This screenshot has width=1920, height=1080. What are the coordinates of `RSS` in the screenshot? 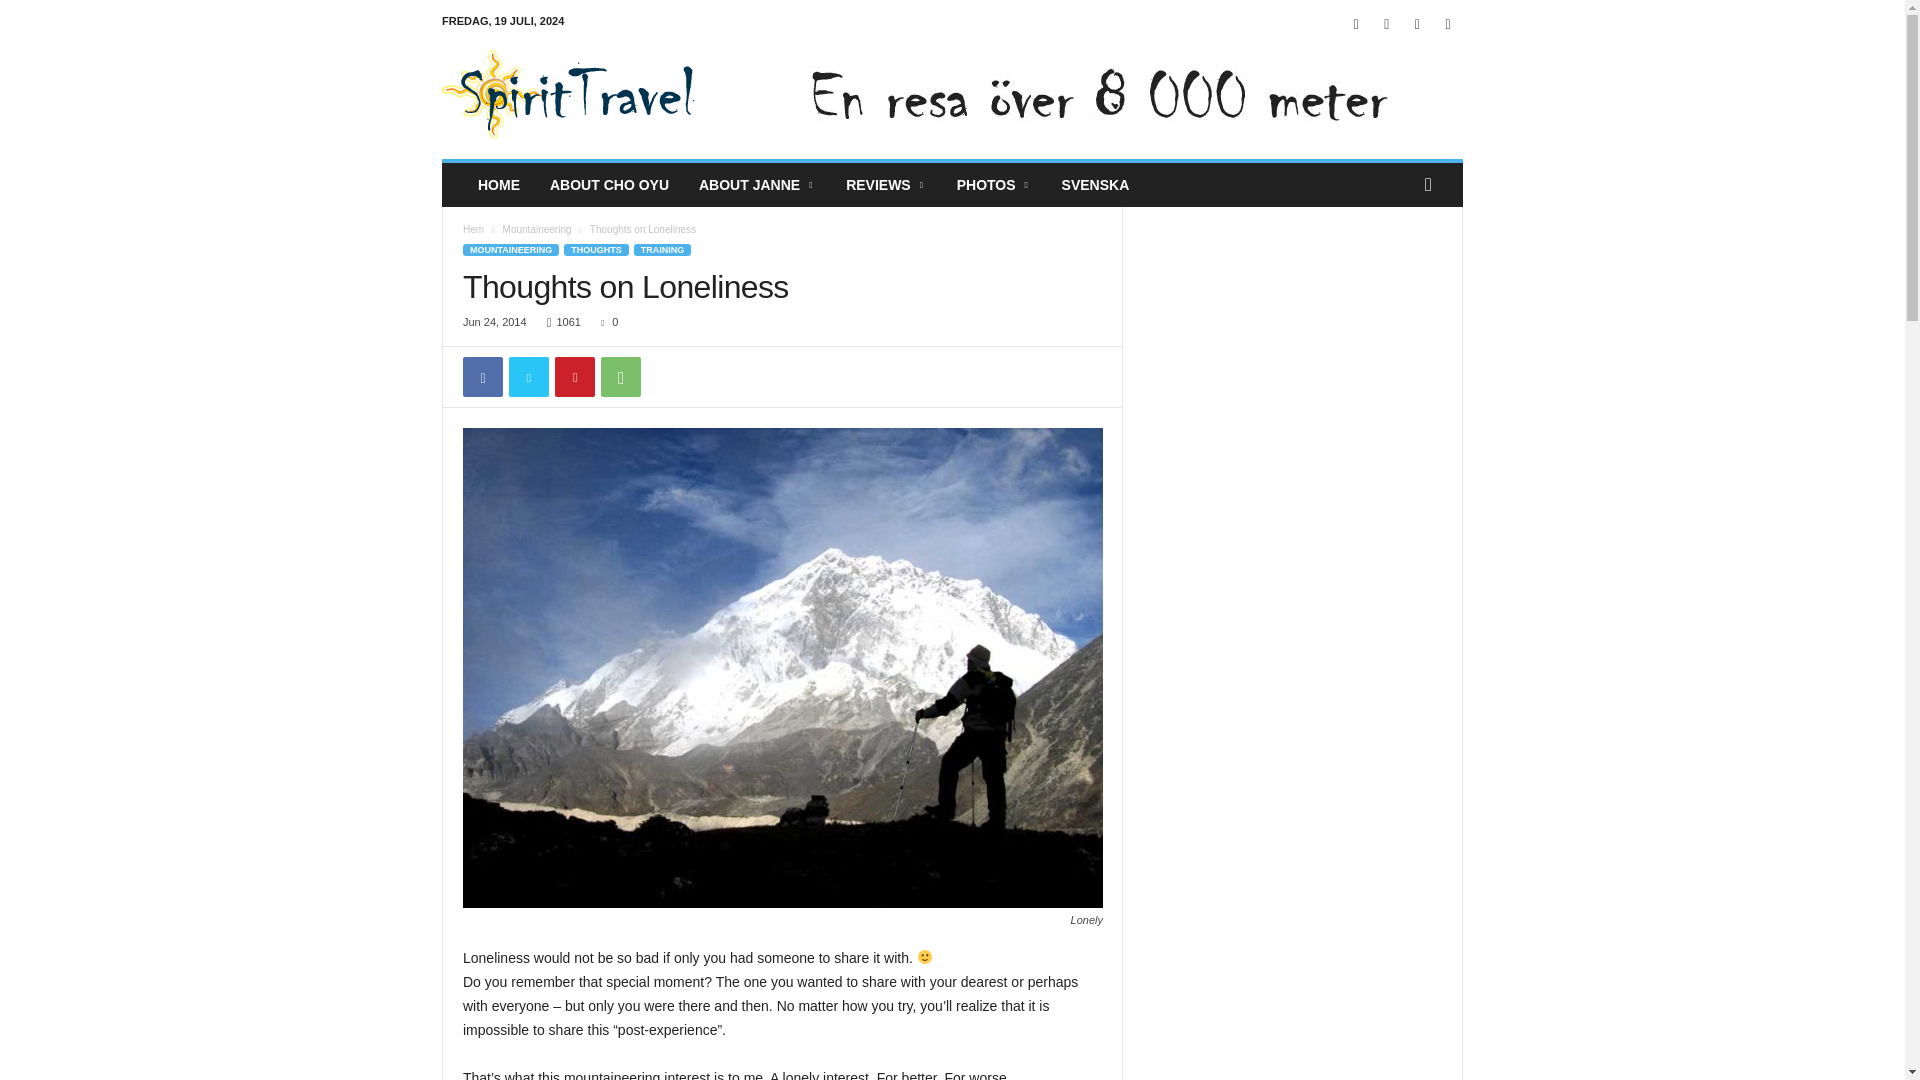 It's located at (1416, 24).